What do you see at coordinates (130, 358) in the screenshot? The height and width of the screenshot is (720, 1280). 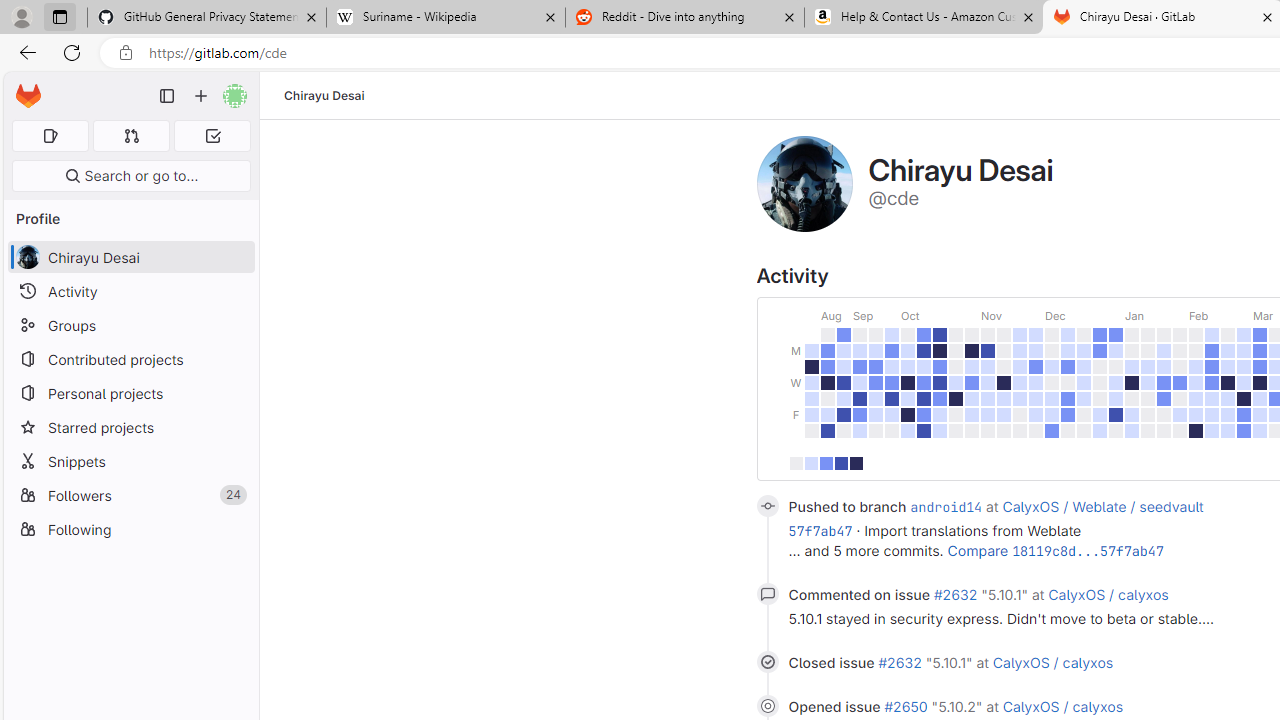 I see `Contributed projects` at bounding box center [130, 358].